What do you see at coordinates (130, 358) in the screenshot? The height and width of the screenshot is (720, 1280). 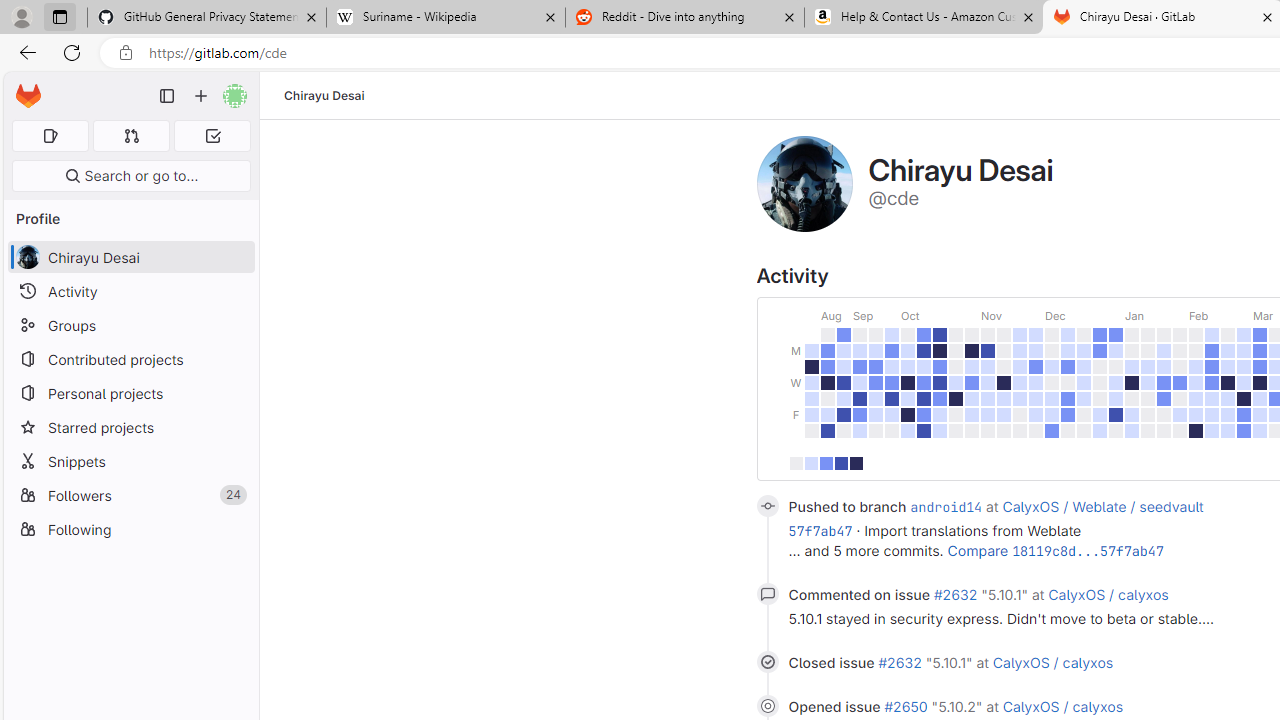 I see `Contributed projects` at bounding box center [130, 358].